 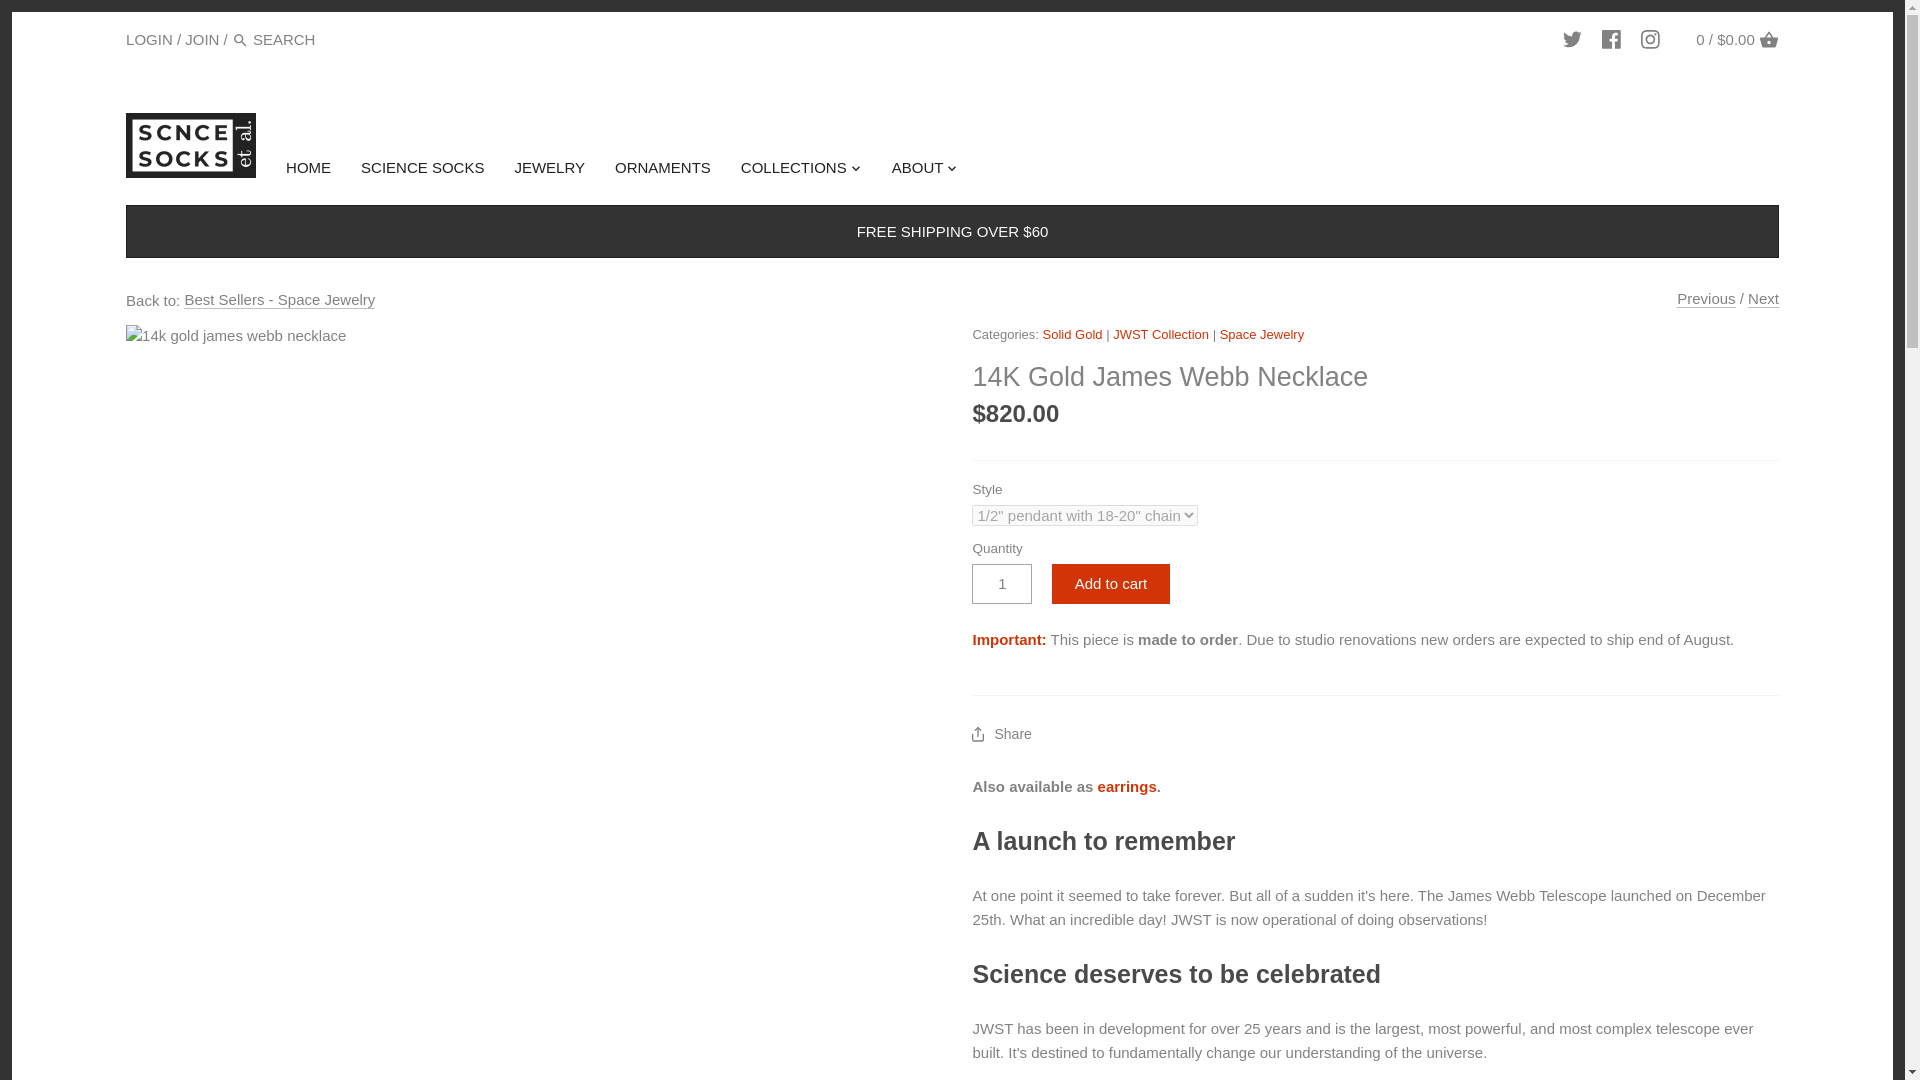 What do you see at coordinates (794, 171) in the screenshot?
I see `COLLECTIONS` at bounding box center [794, 171].